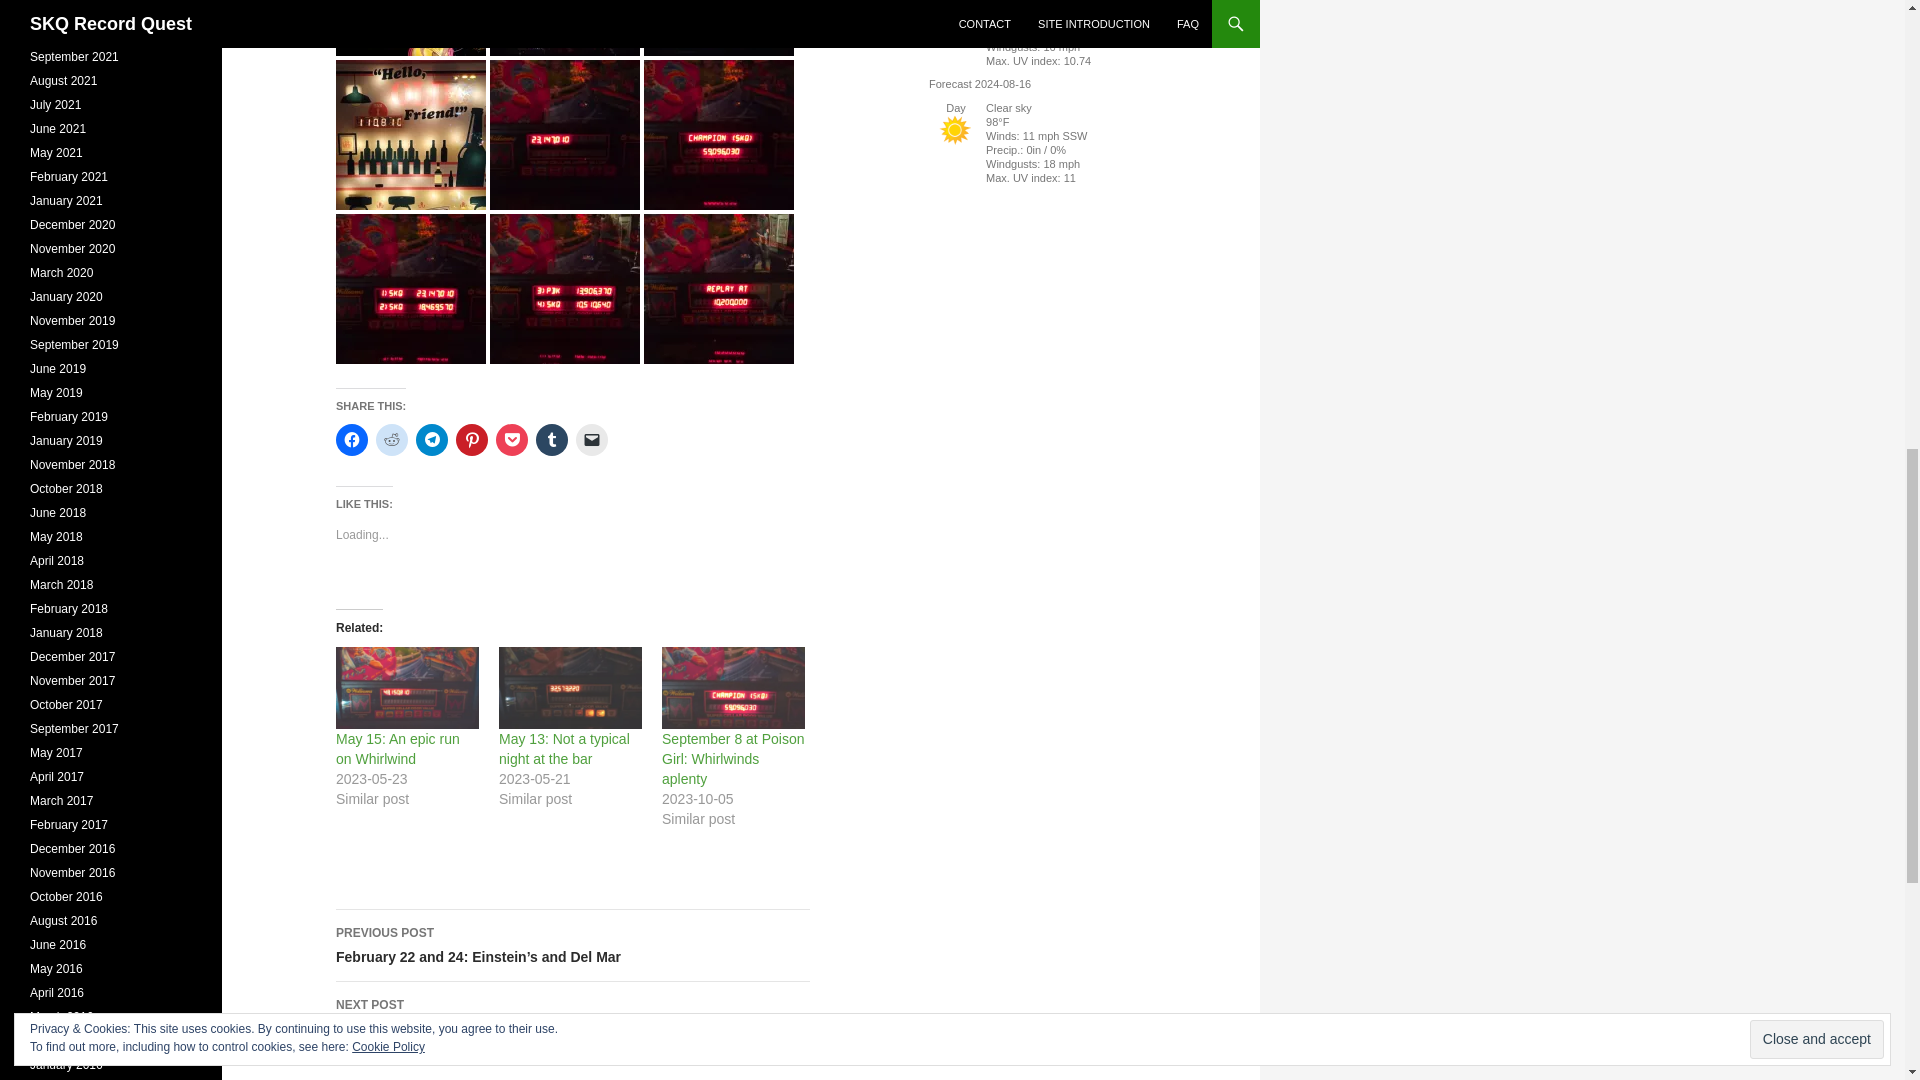 The width and height of the screenshot is (1920, 1080). Describe the element at coordinates (432, 440) in the screenshot. I see `Click to share on Telegram` at that location.